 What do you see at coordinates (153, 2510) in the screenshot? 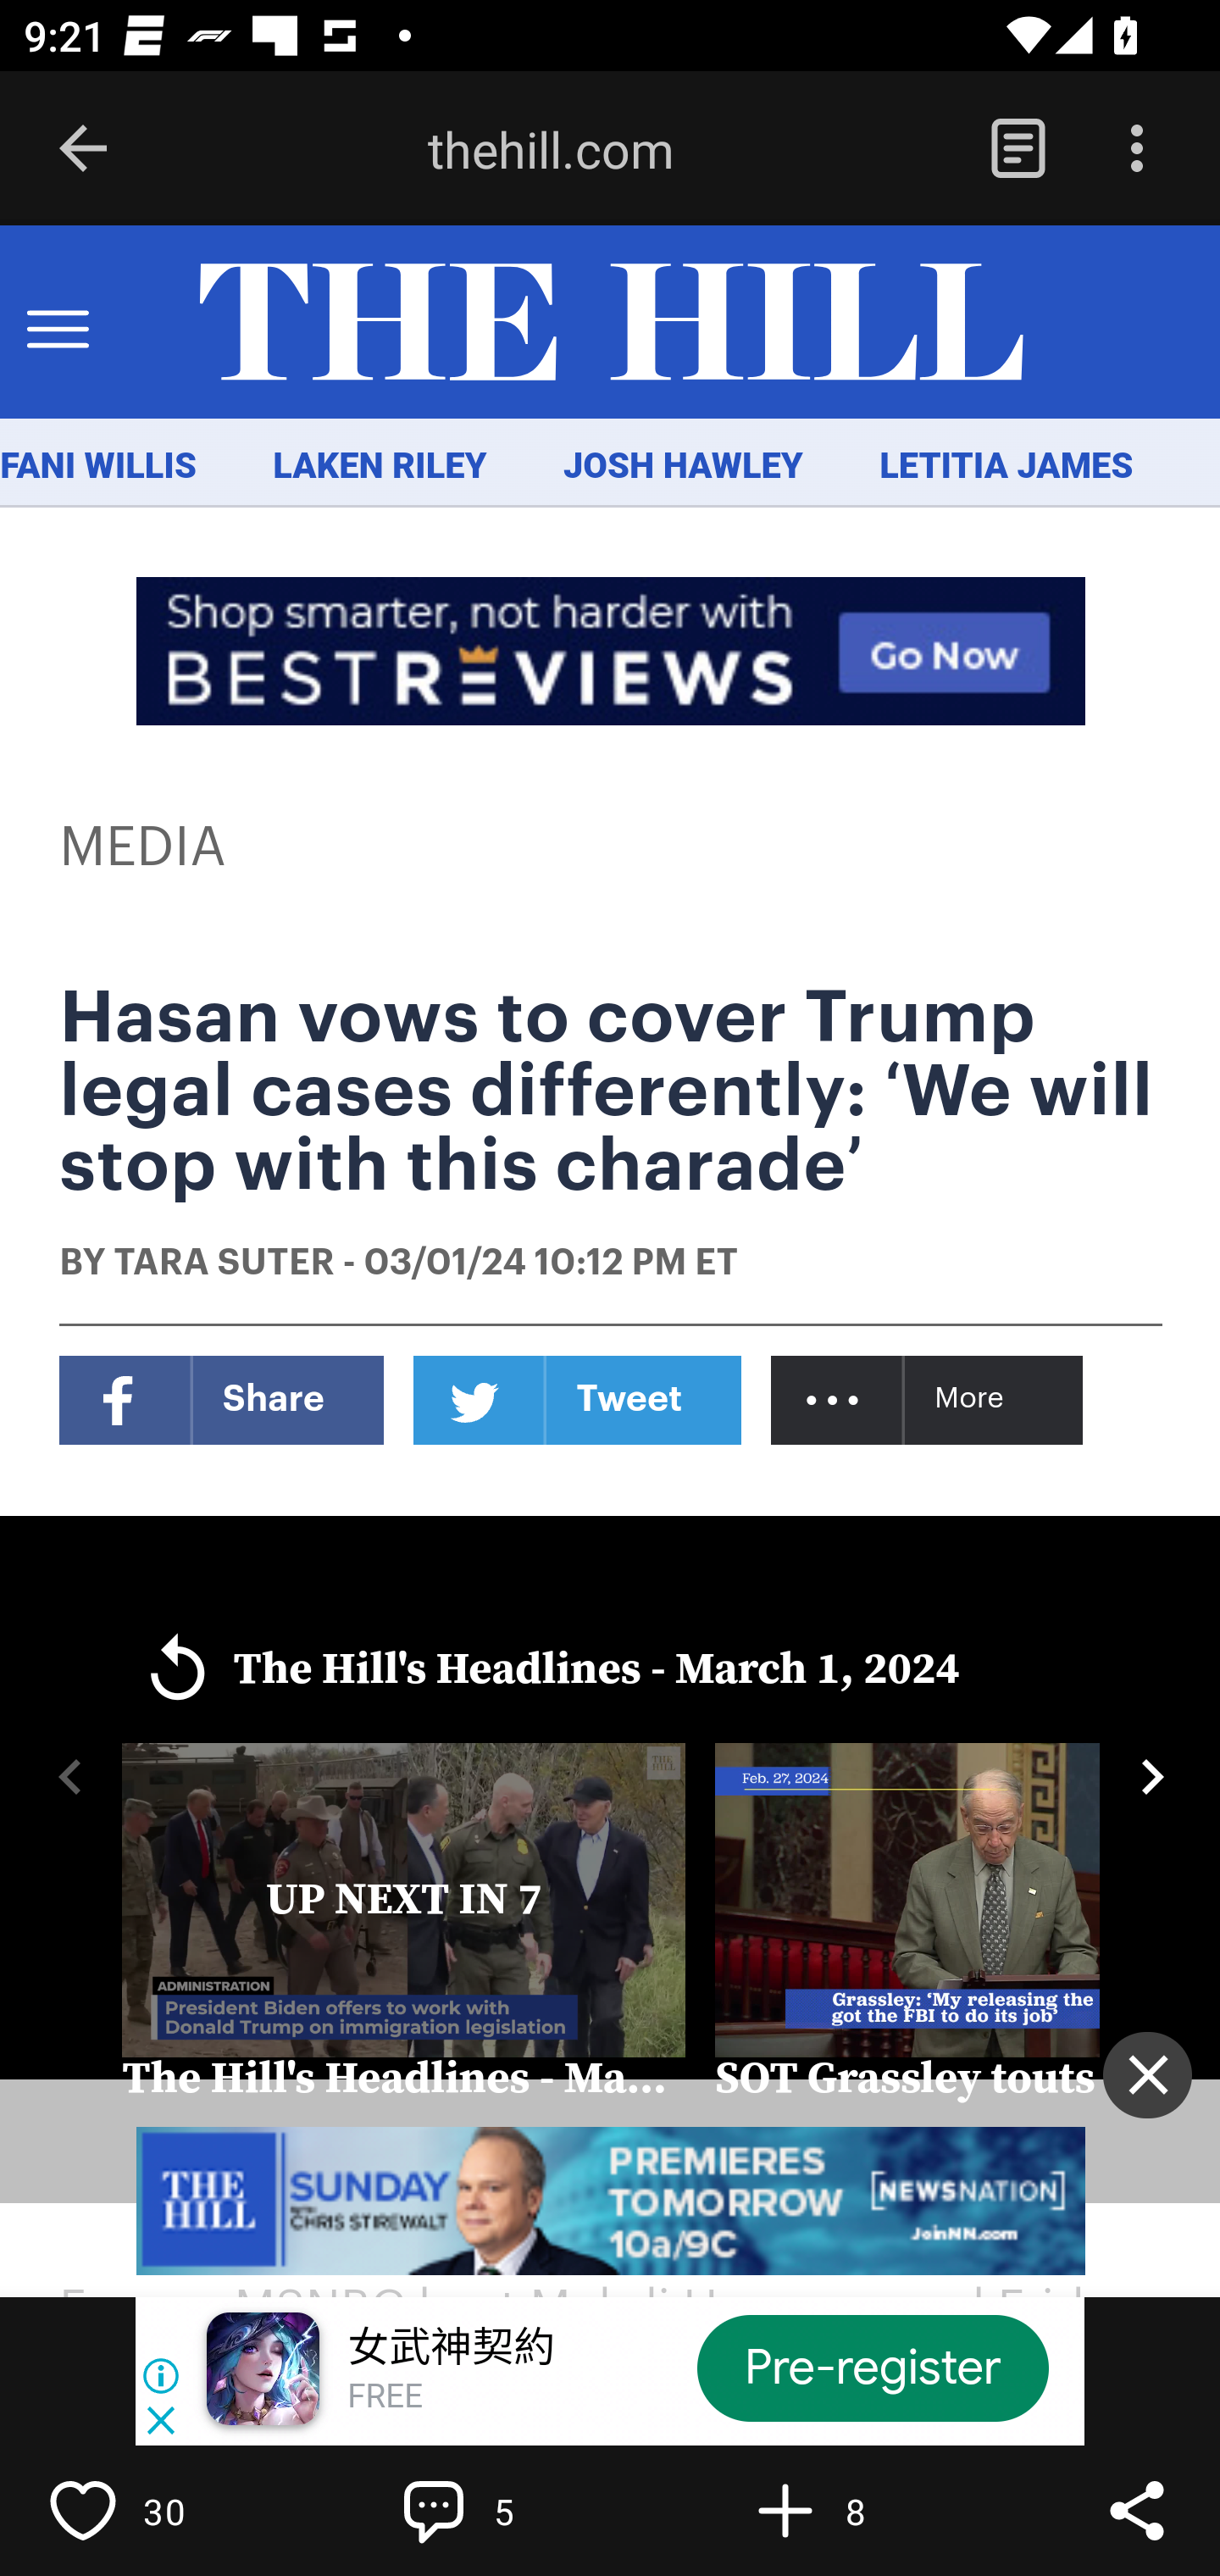
I see `Like 30` at bounding box center [153, 2510].